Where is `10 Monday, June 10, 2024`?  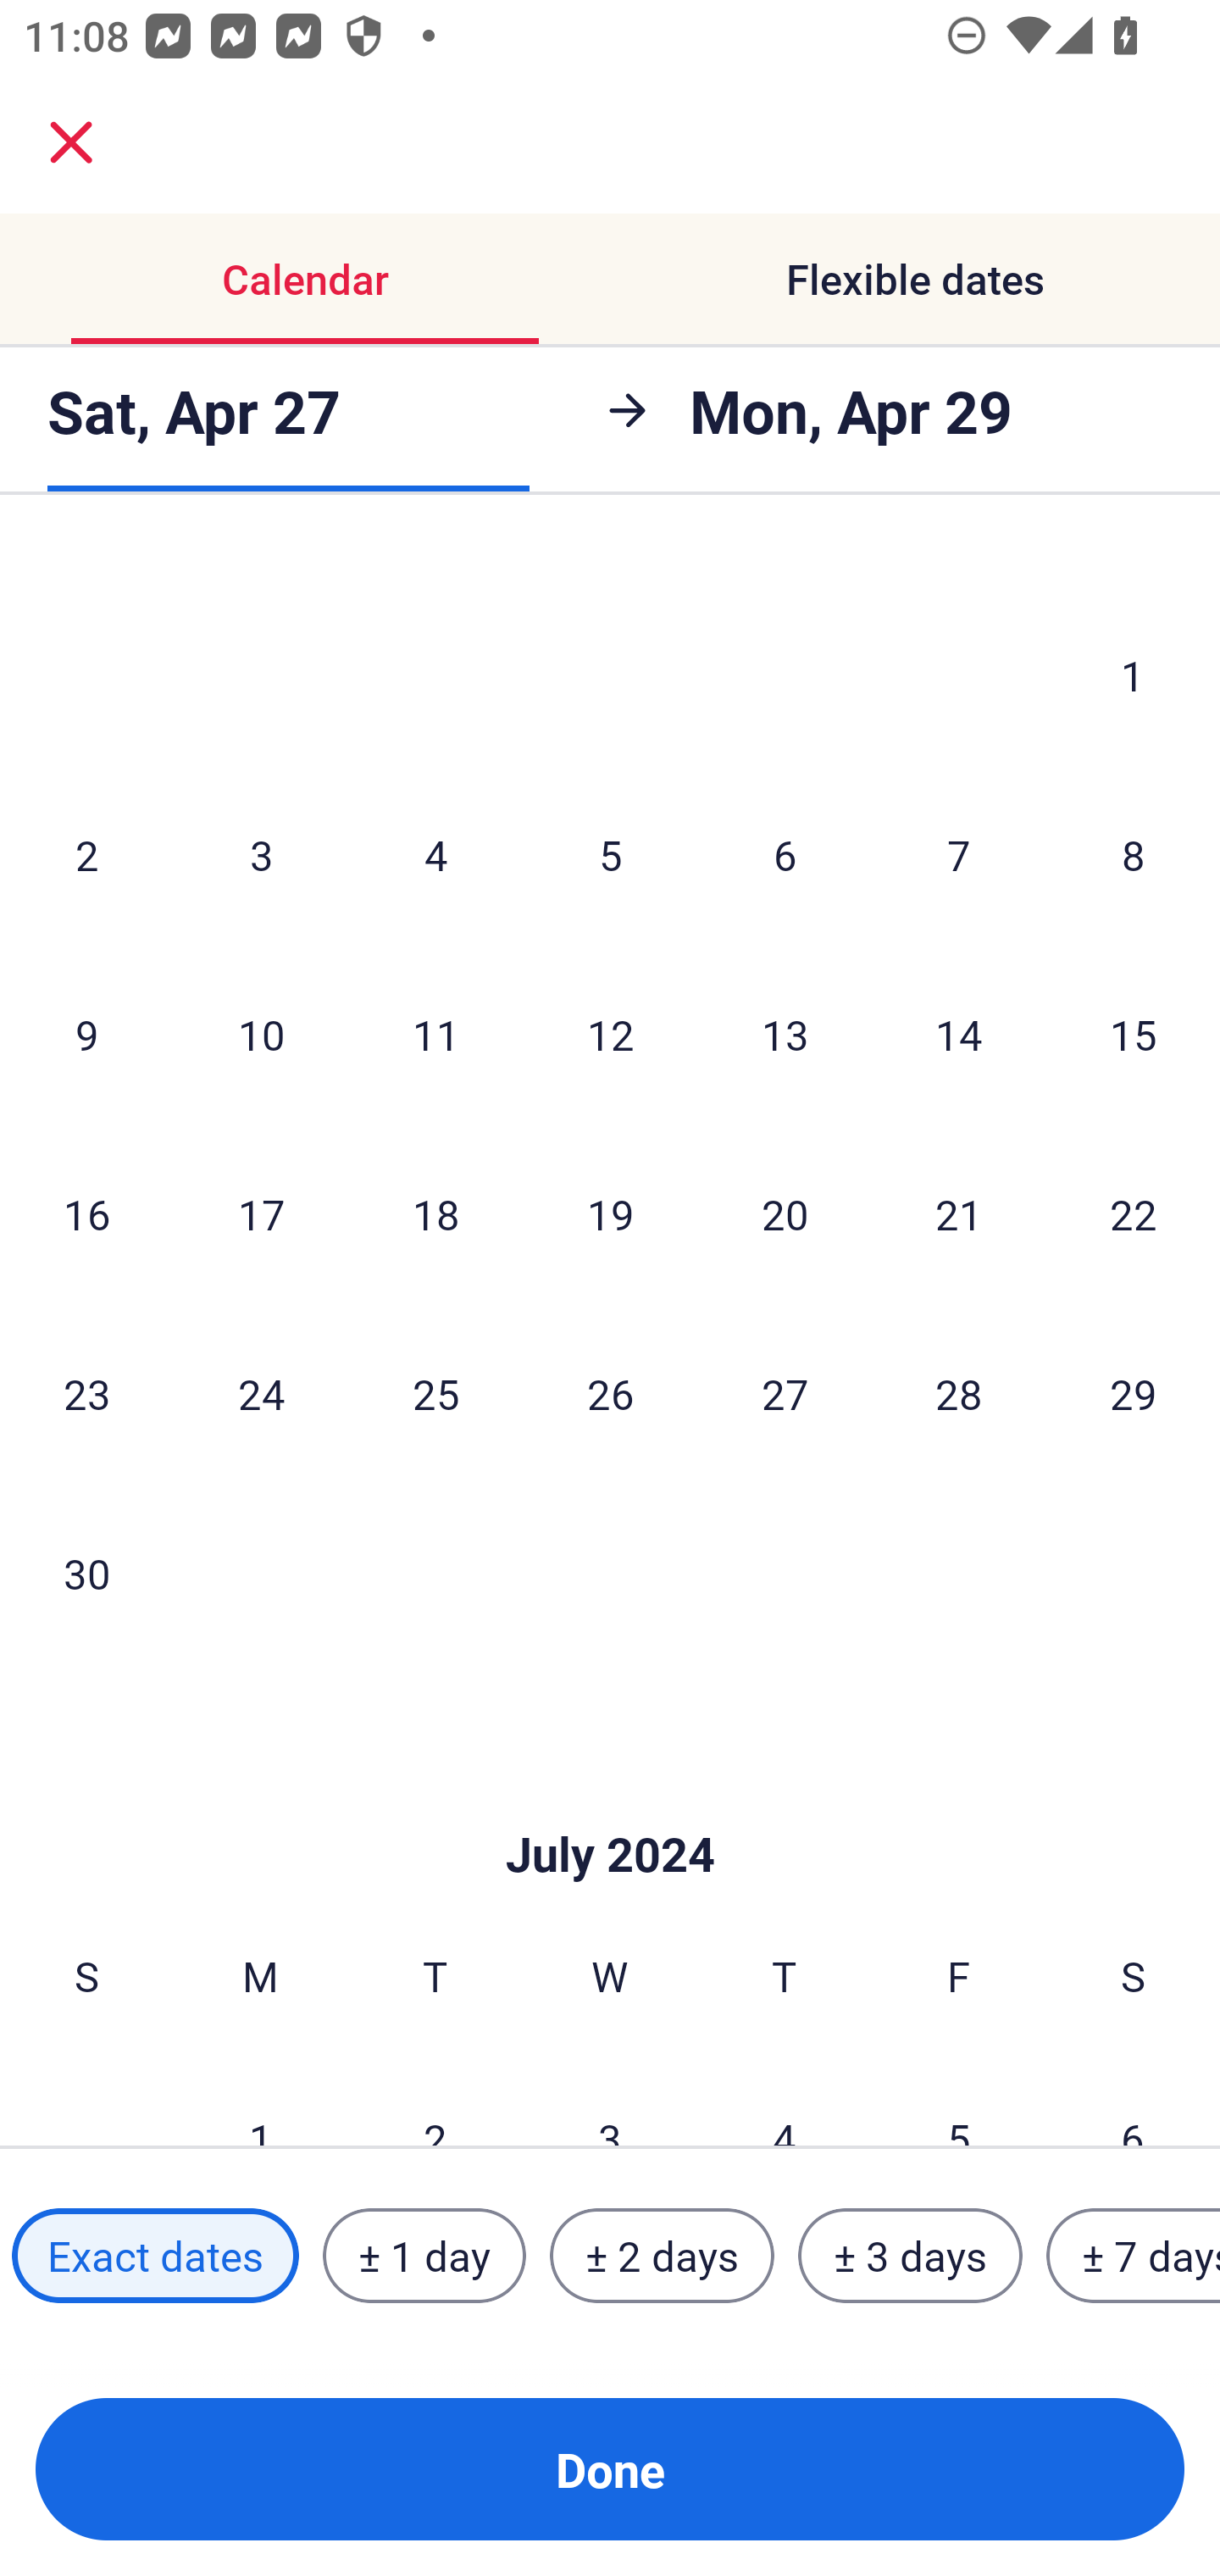
10 Monday, June 10, 2024 is located at coordinates (261, 1034).